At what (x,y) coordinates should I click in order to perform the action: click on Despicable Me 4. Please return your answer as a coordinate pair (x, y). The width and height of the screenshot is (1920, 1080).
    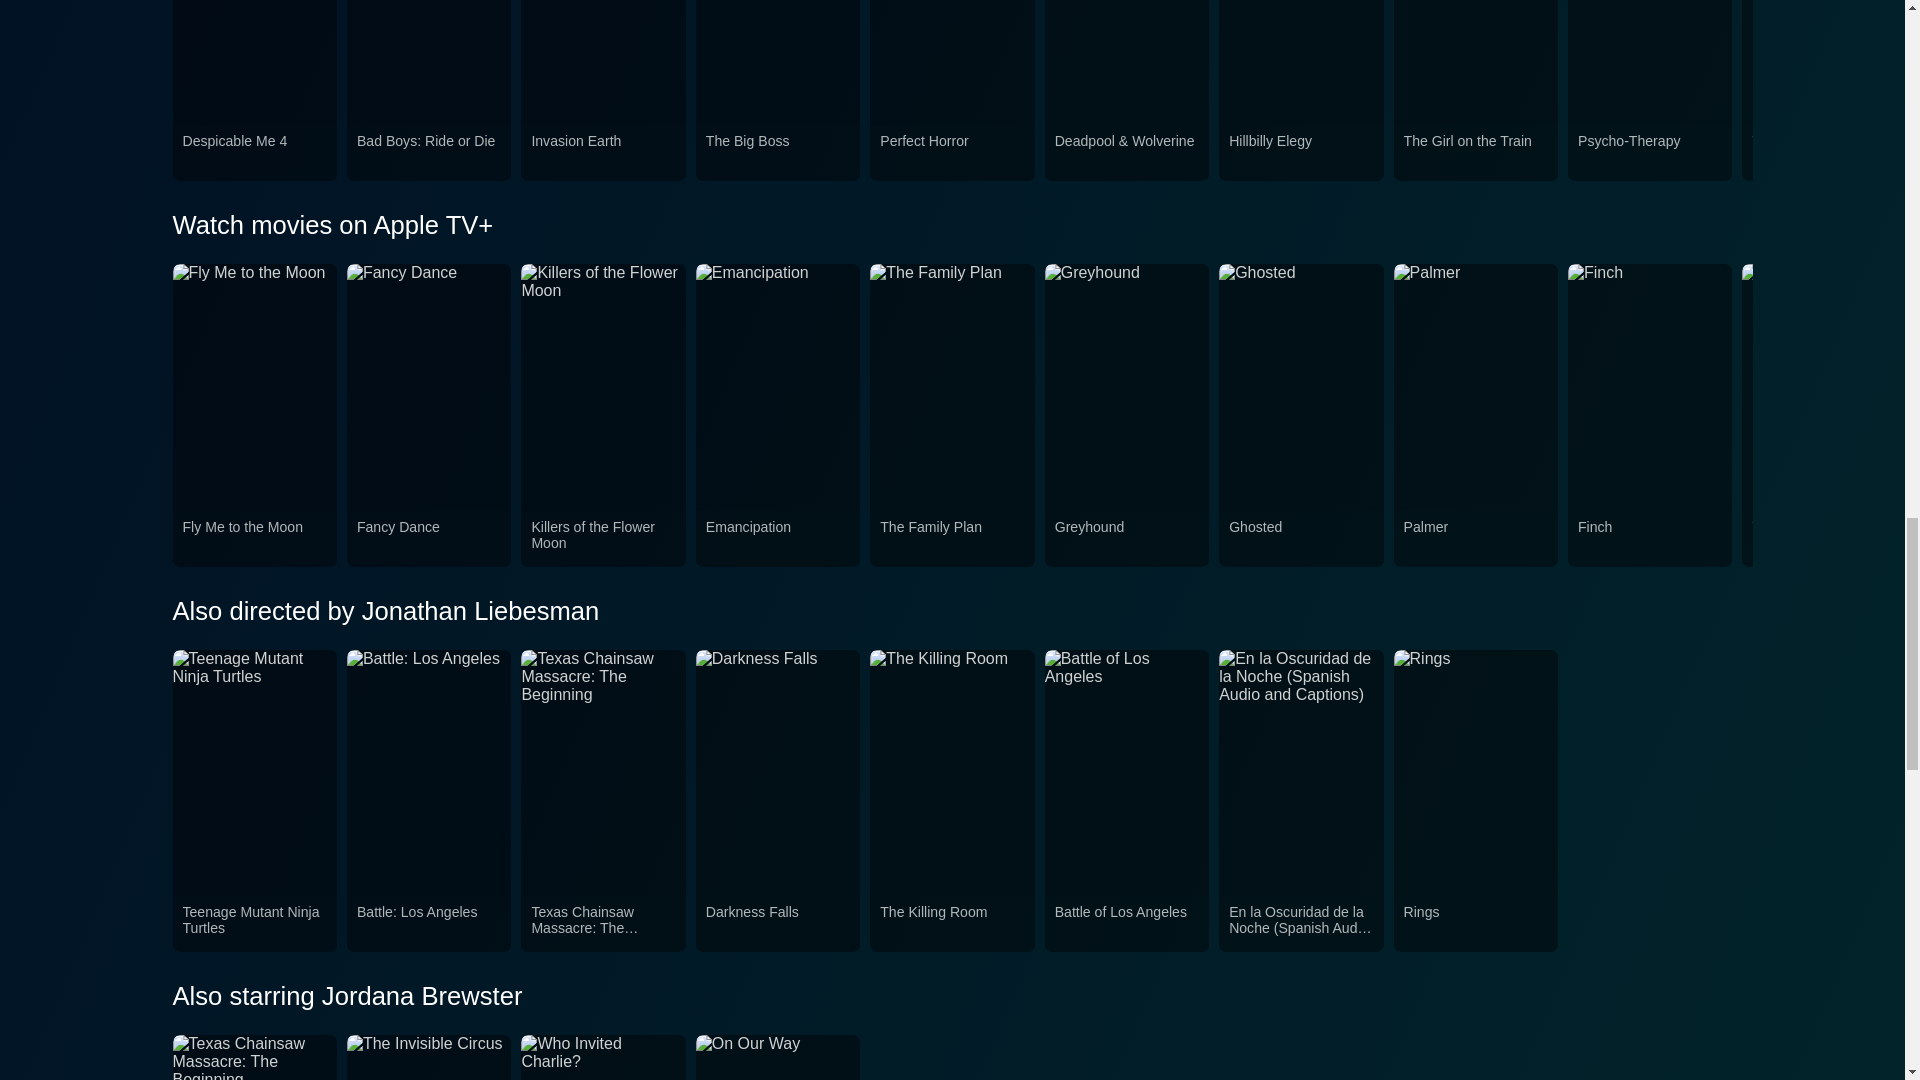
    Looking at the image, I should click on (254, 152).